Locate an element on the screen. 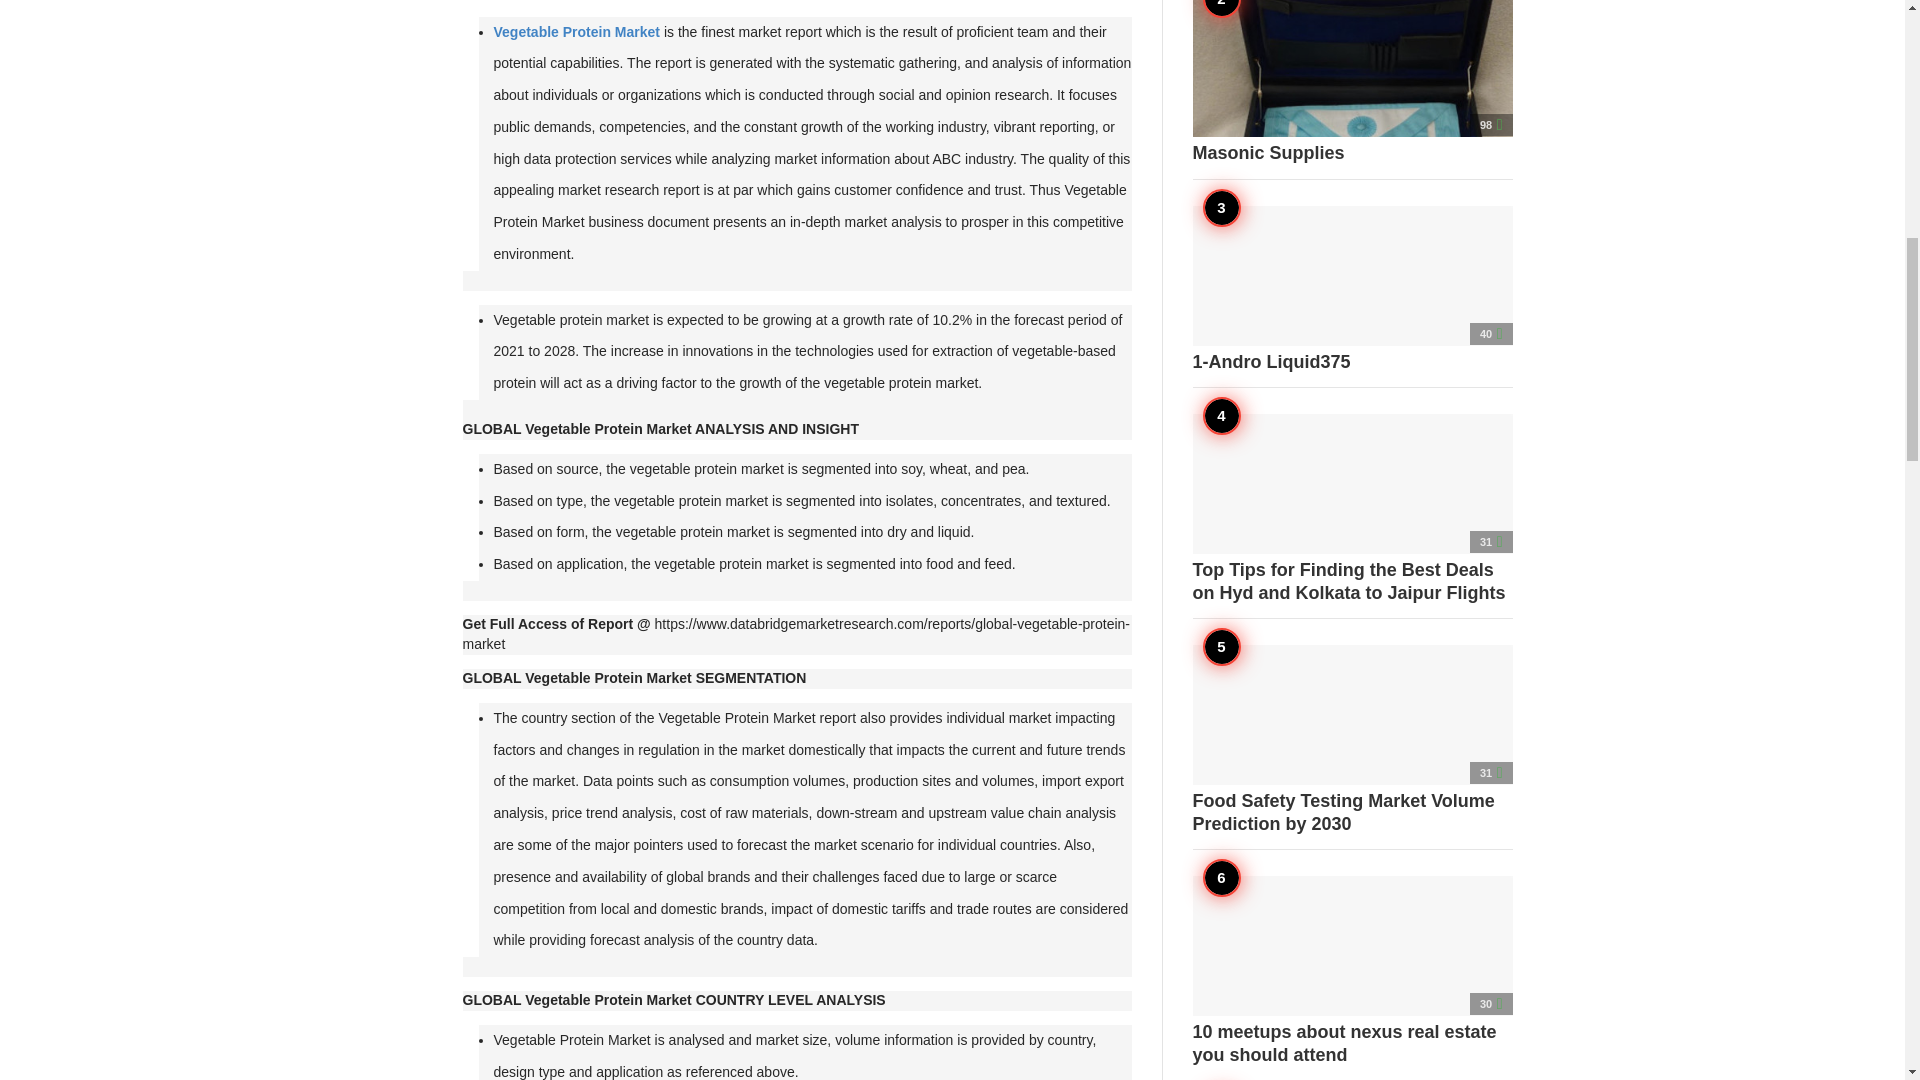 Image resolution: width=1920 pixels, height=1080 pixels. 10 meetups about nexus real estate you should attend is located at coordinates (1352, 970).